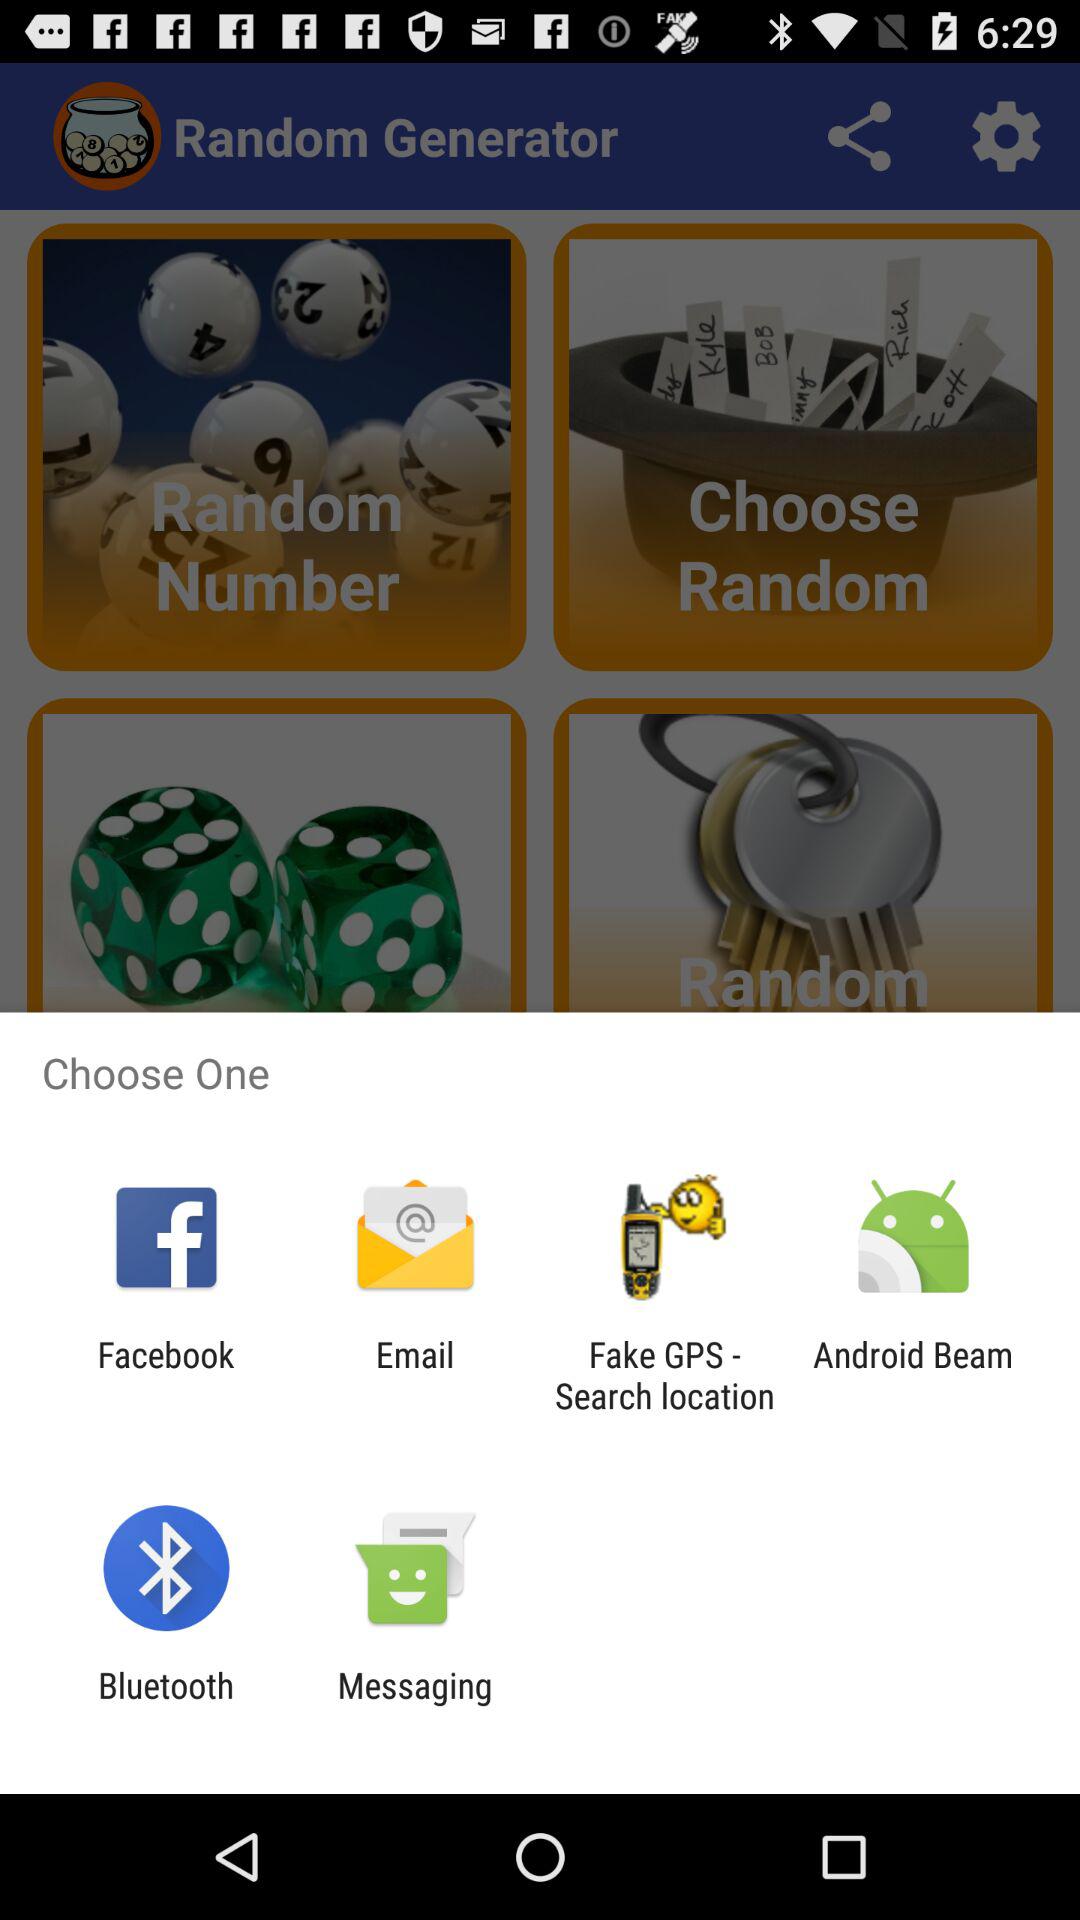  What do you see at coordinates (664, 1375) in the screenshot?
I see `turn on the item next to the android beam` at bounding box center [664, 1375].